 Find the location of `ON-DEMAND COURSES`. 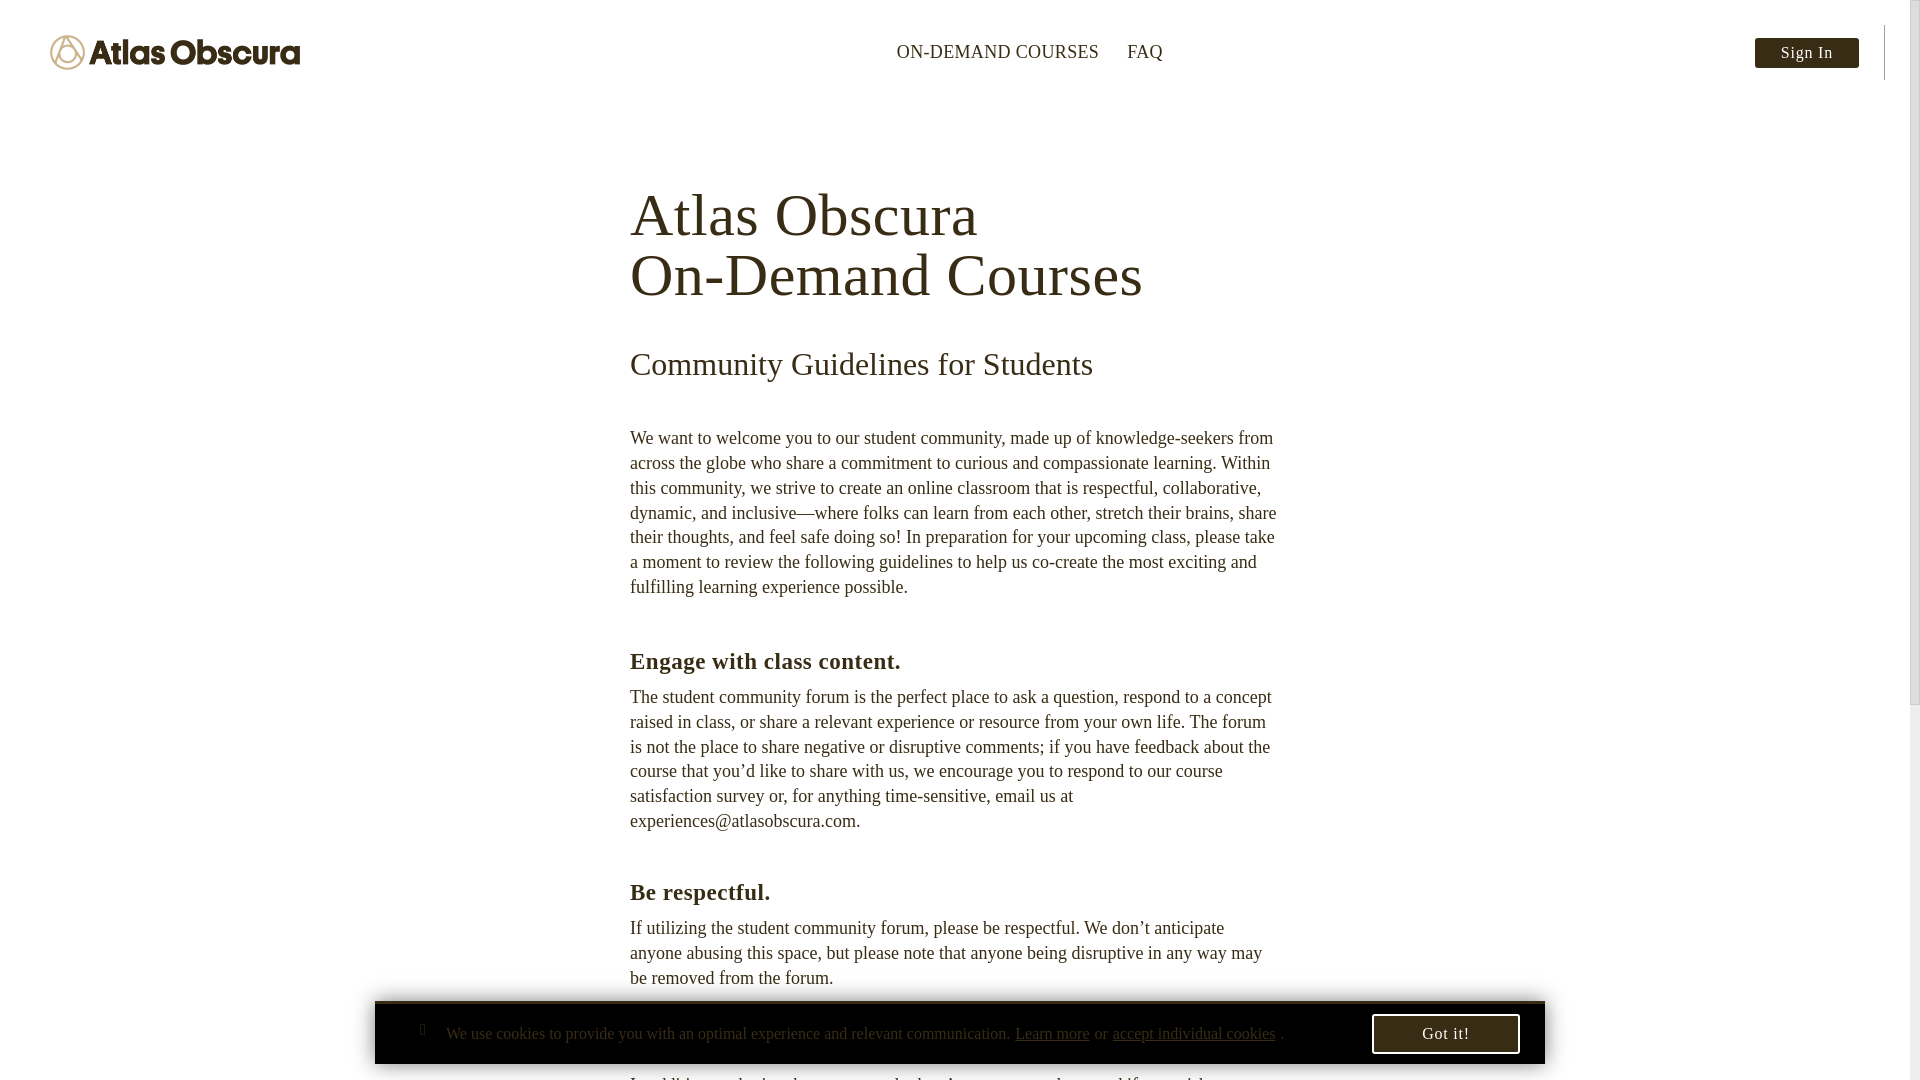

ON-DEMAND COURSES is located at coordinates (997, 52).